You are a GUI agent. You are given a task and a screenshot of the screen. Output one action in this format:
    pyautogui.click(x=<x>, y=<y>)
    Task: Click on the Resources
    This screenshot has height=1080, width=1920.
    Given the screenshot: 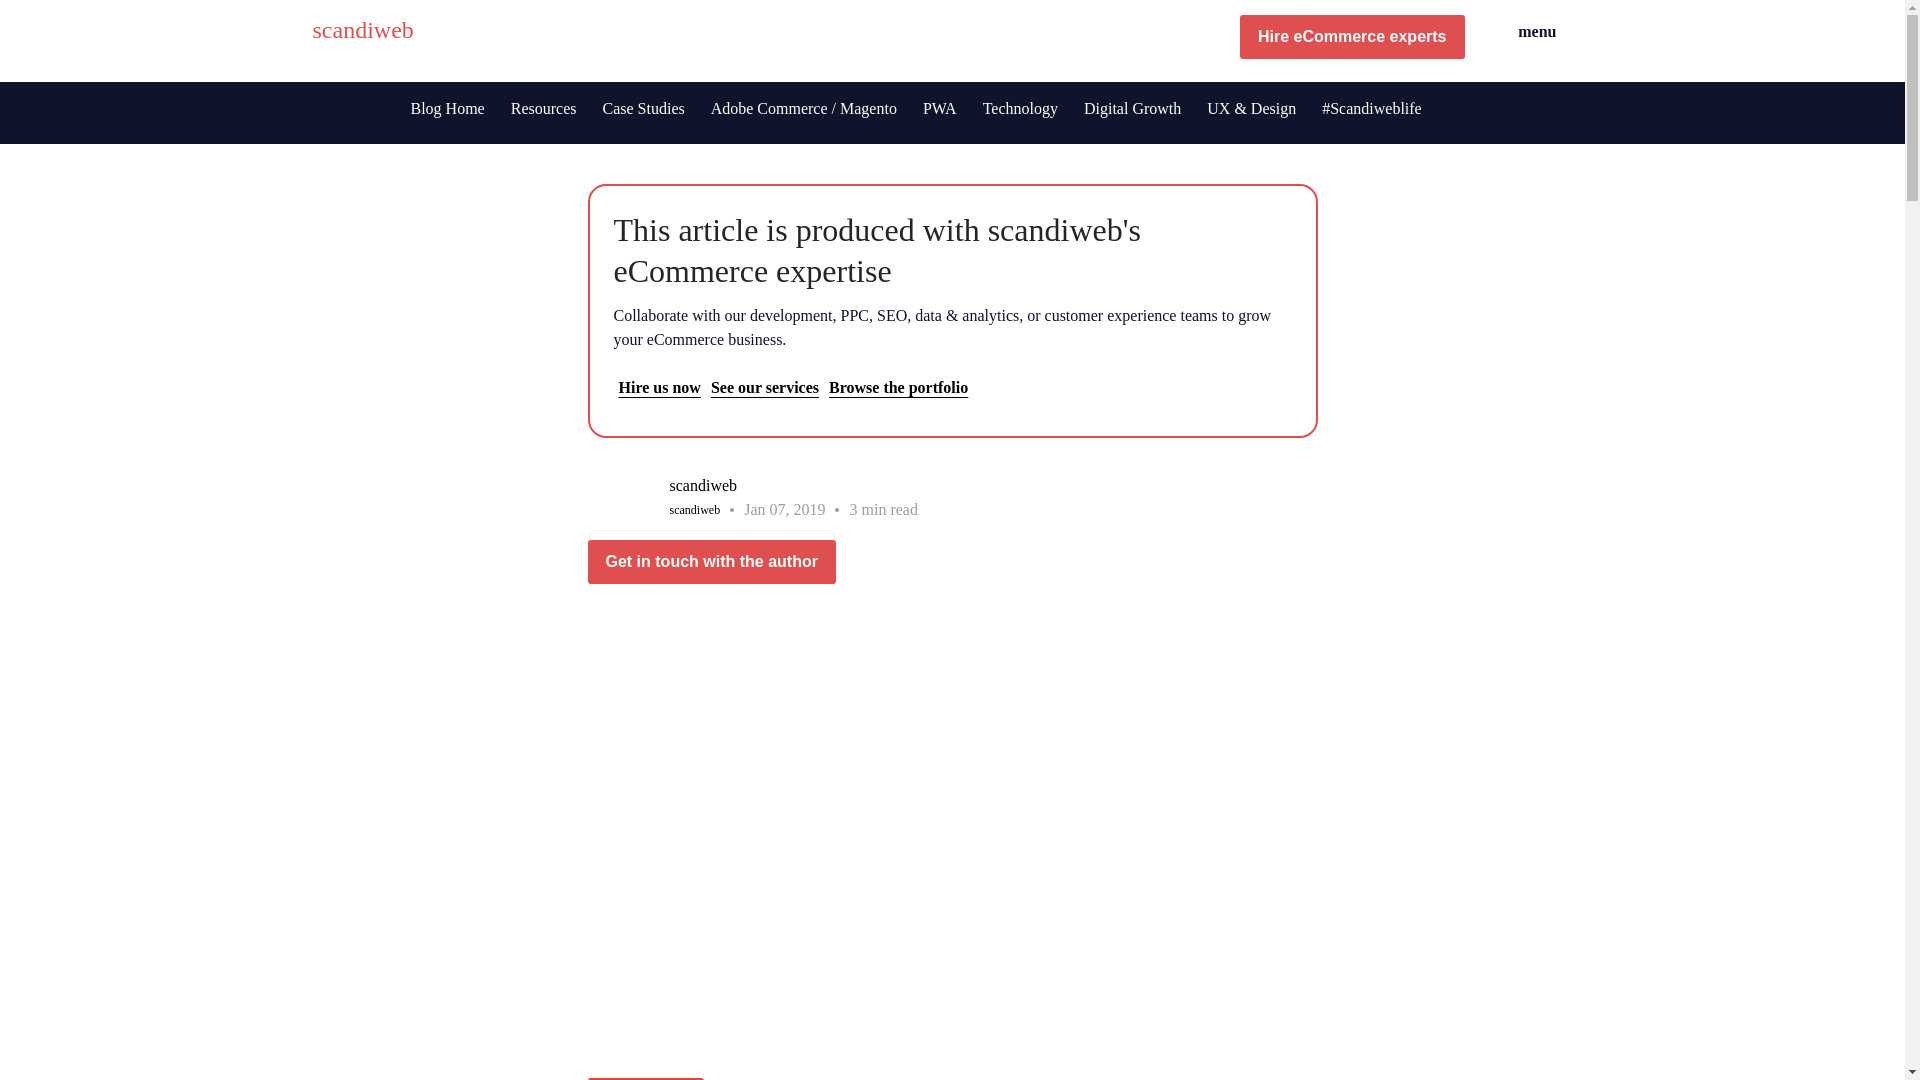 What is the action you would take?
    pyautogui.click(x=543, y=108)
    